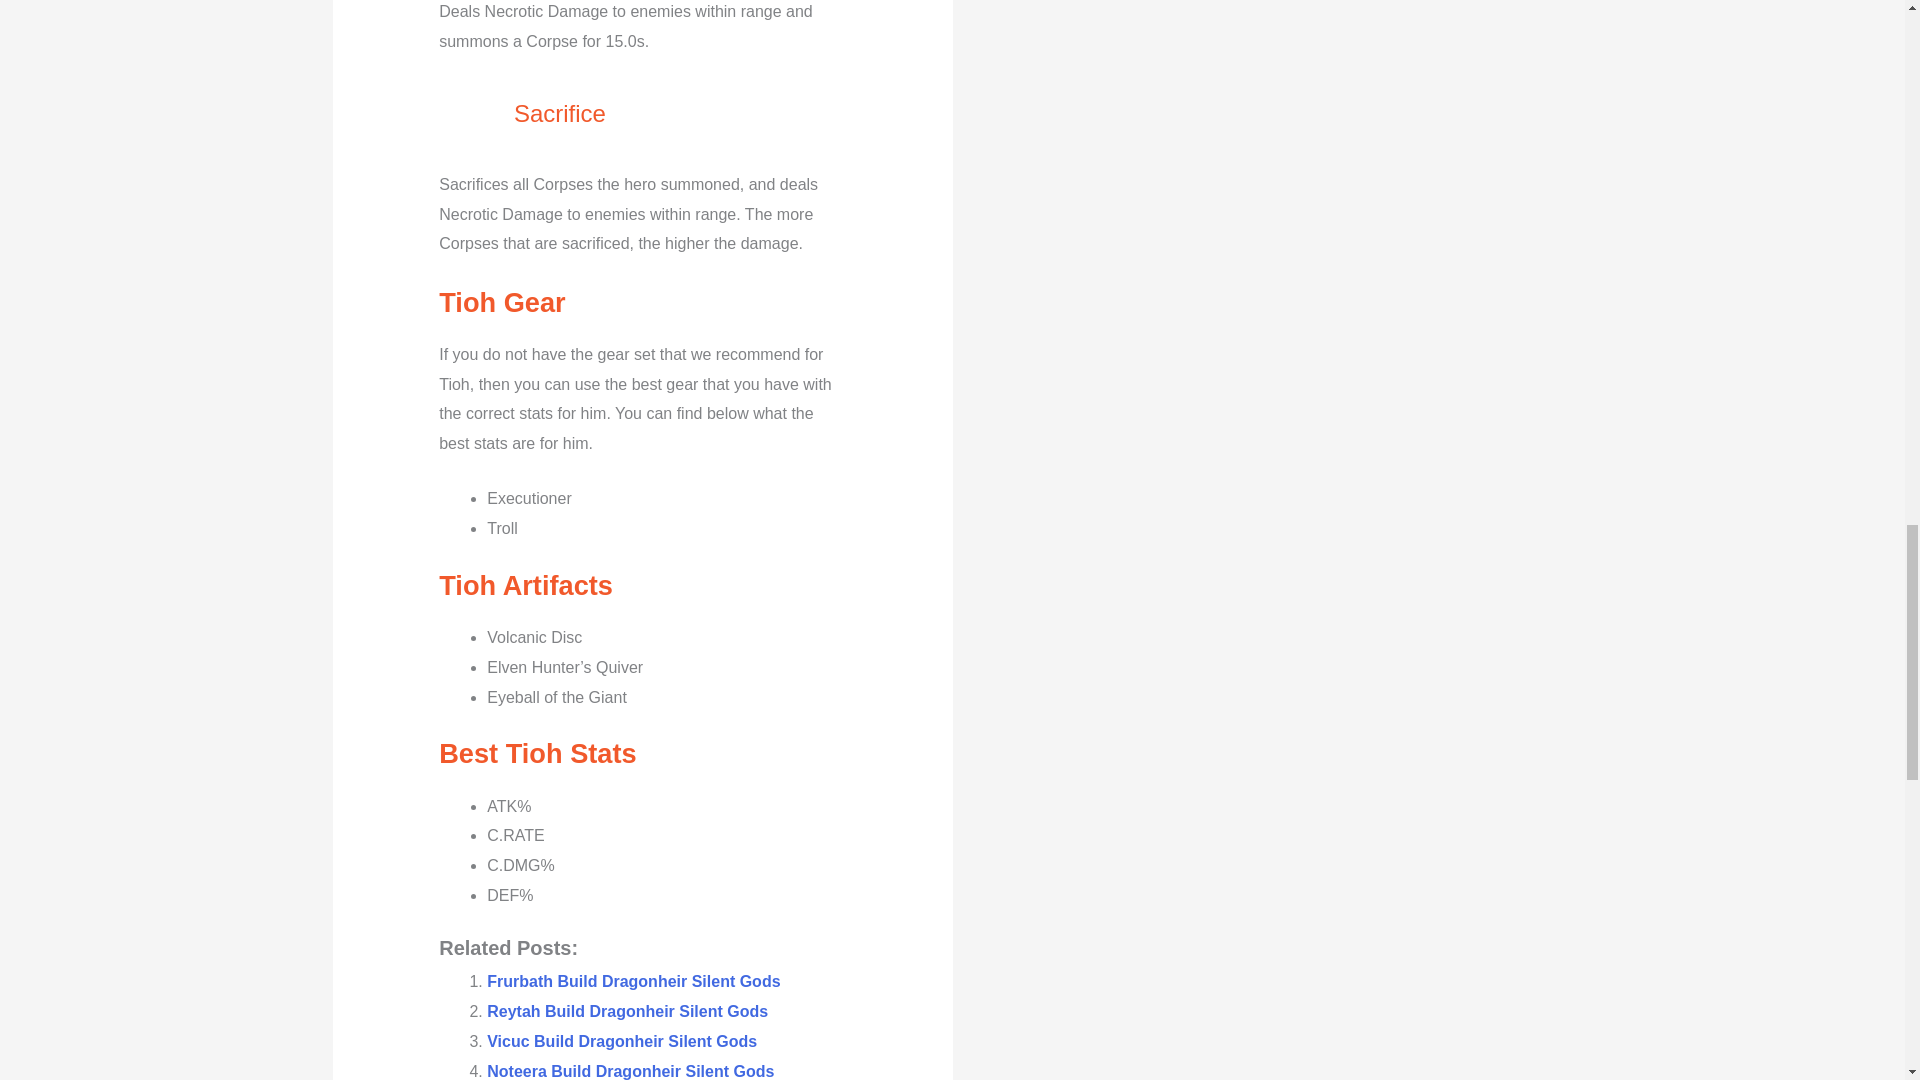  I want to click on Vicuc Build Dragonheir Silent Gods, so click(622, 1040).